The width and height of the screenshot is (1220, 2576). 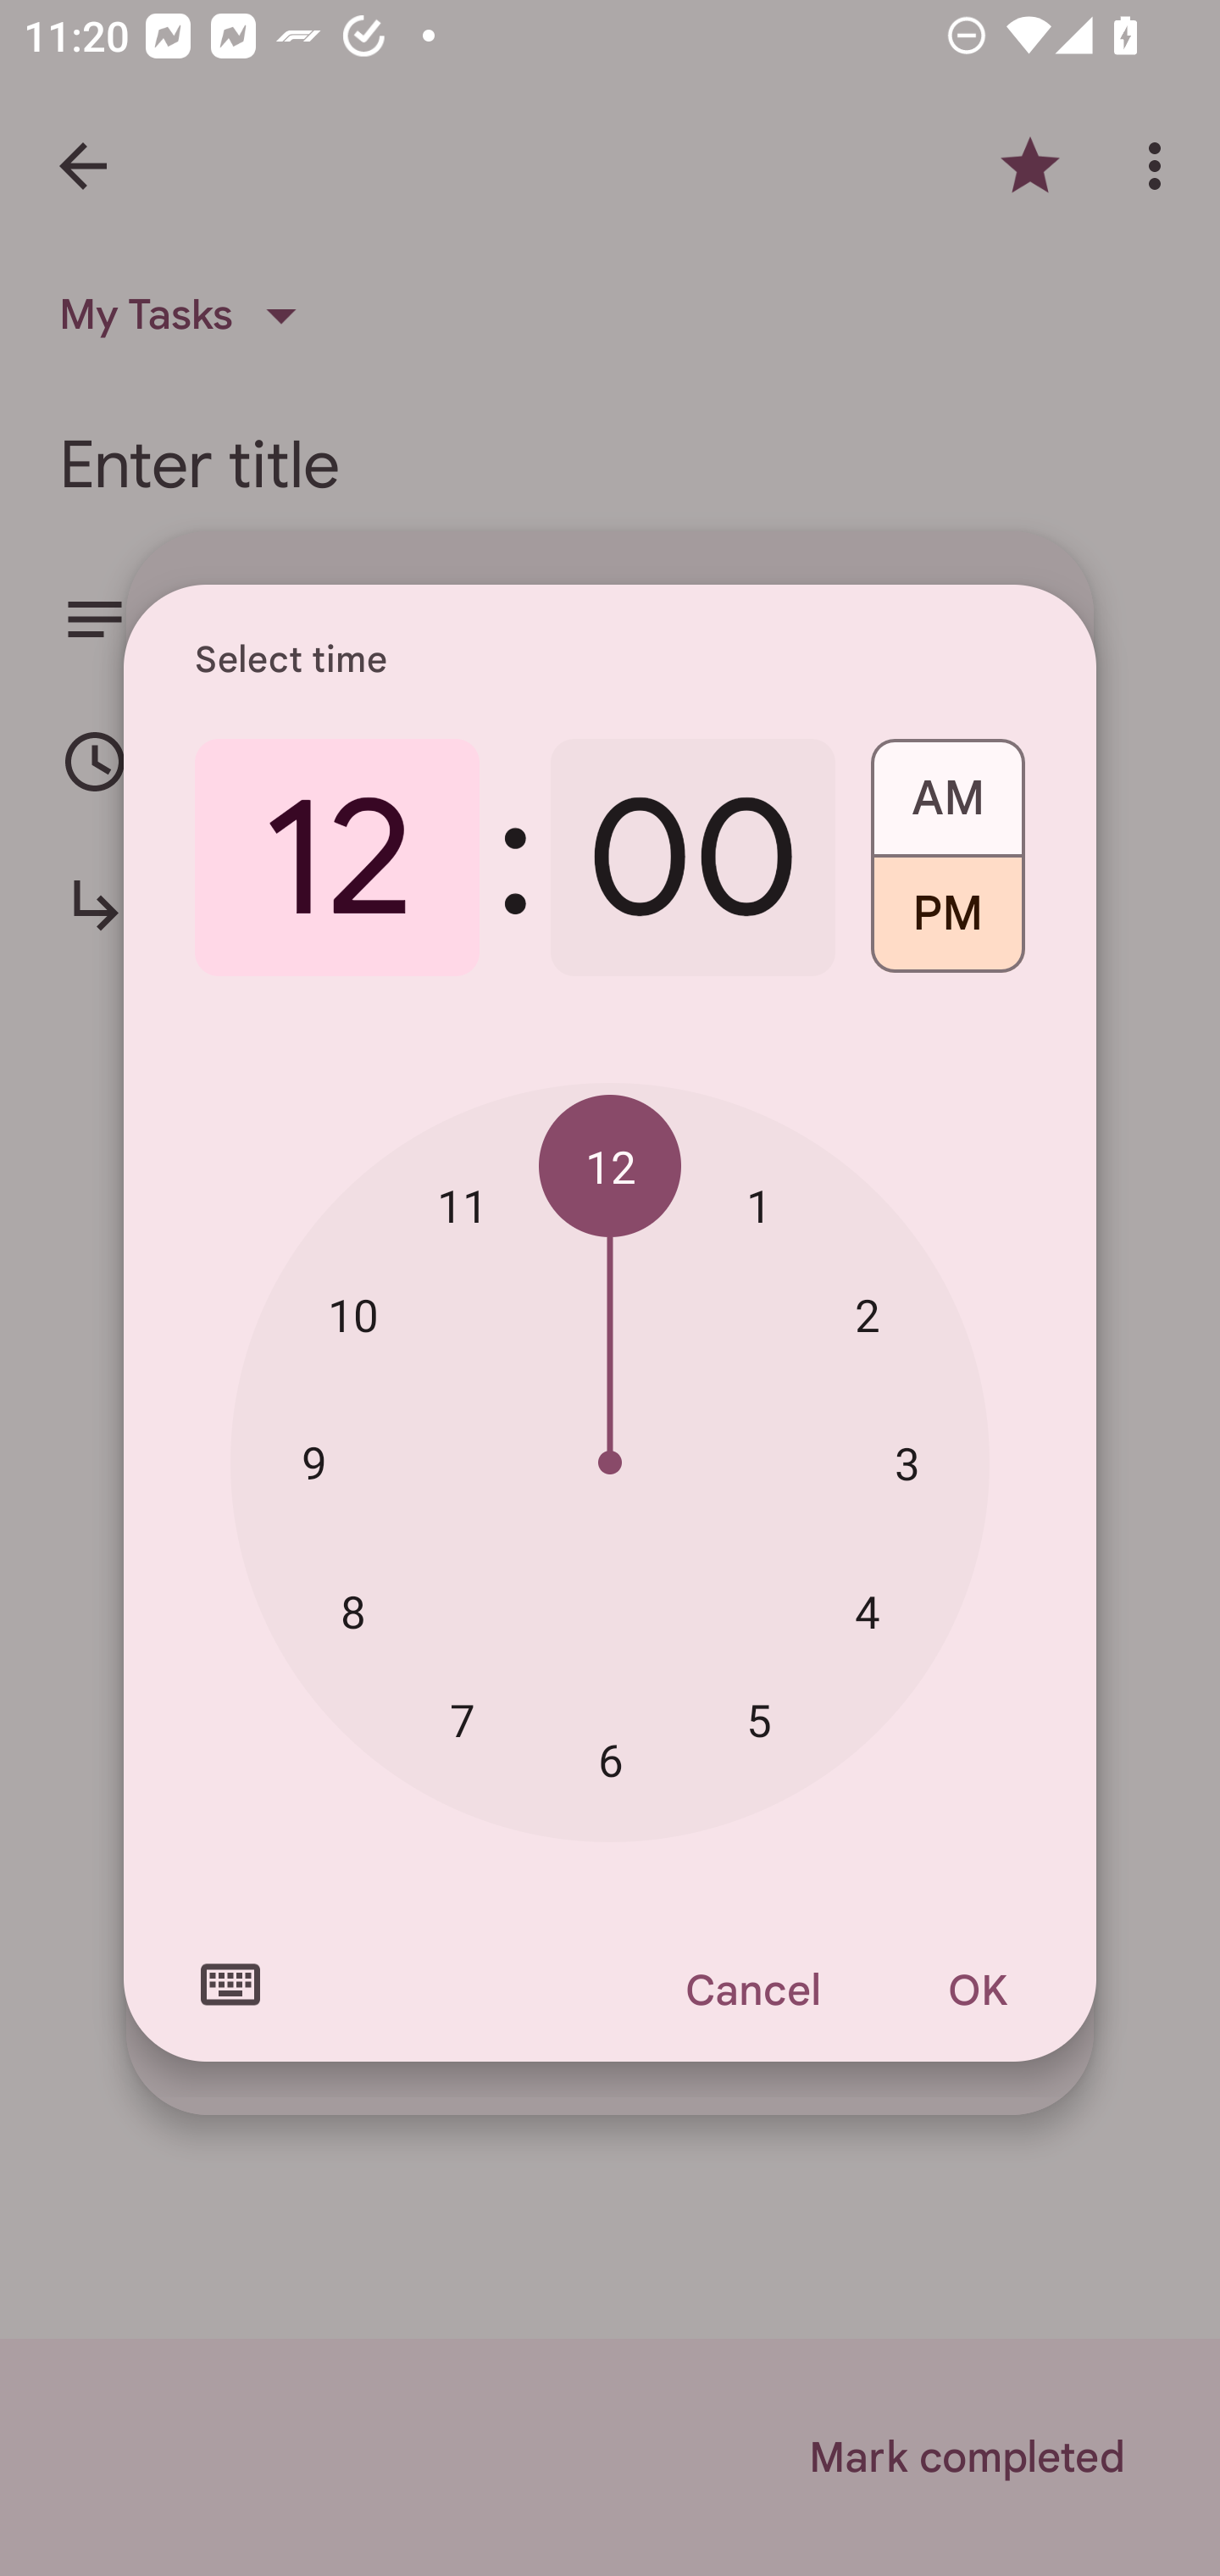 I want to click on 4 4 o'clock, so click(x=868, y=1611).